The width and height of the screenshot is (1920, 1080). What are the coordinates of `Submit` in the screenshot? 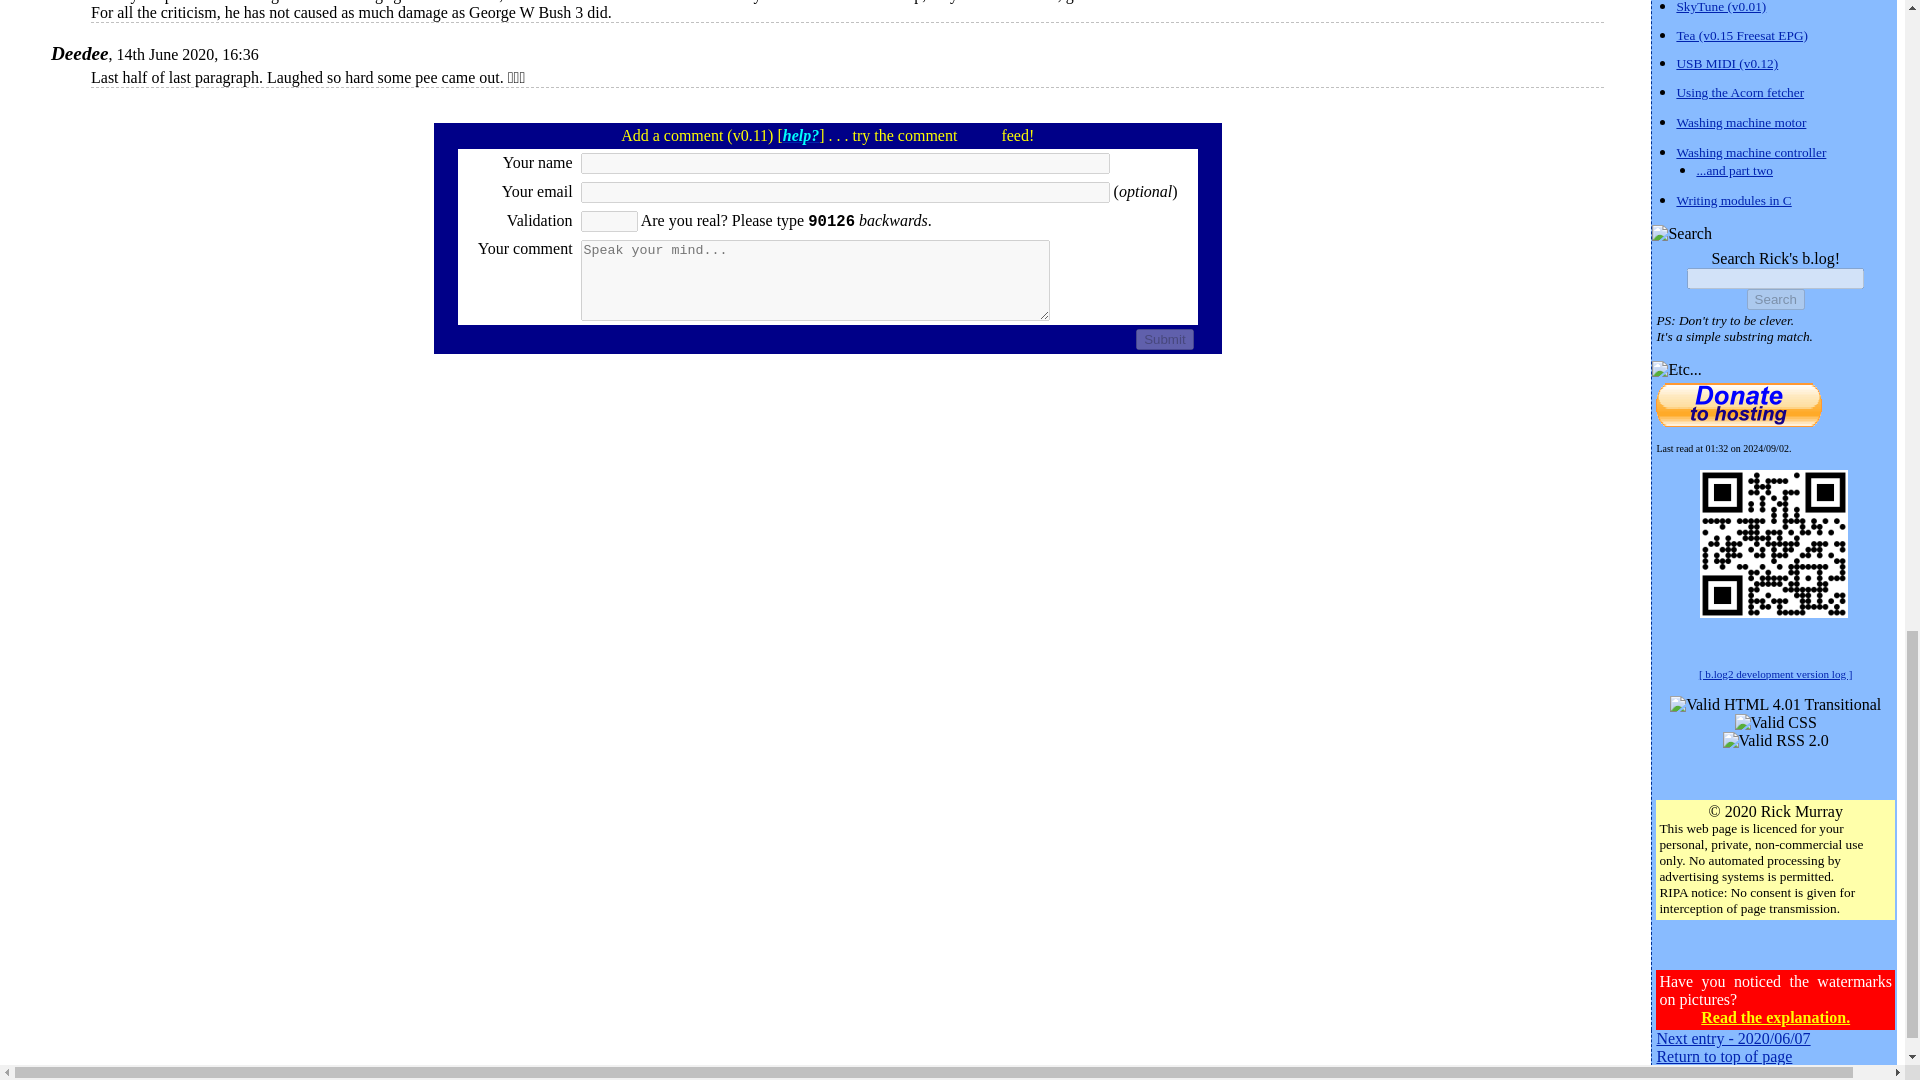 It's located at (1164, 339).